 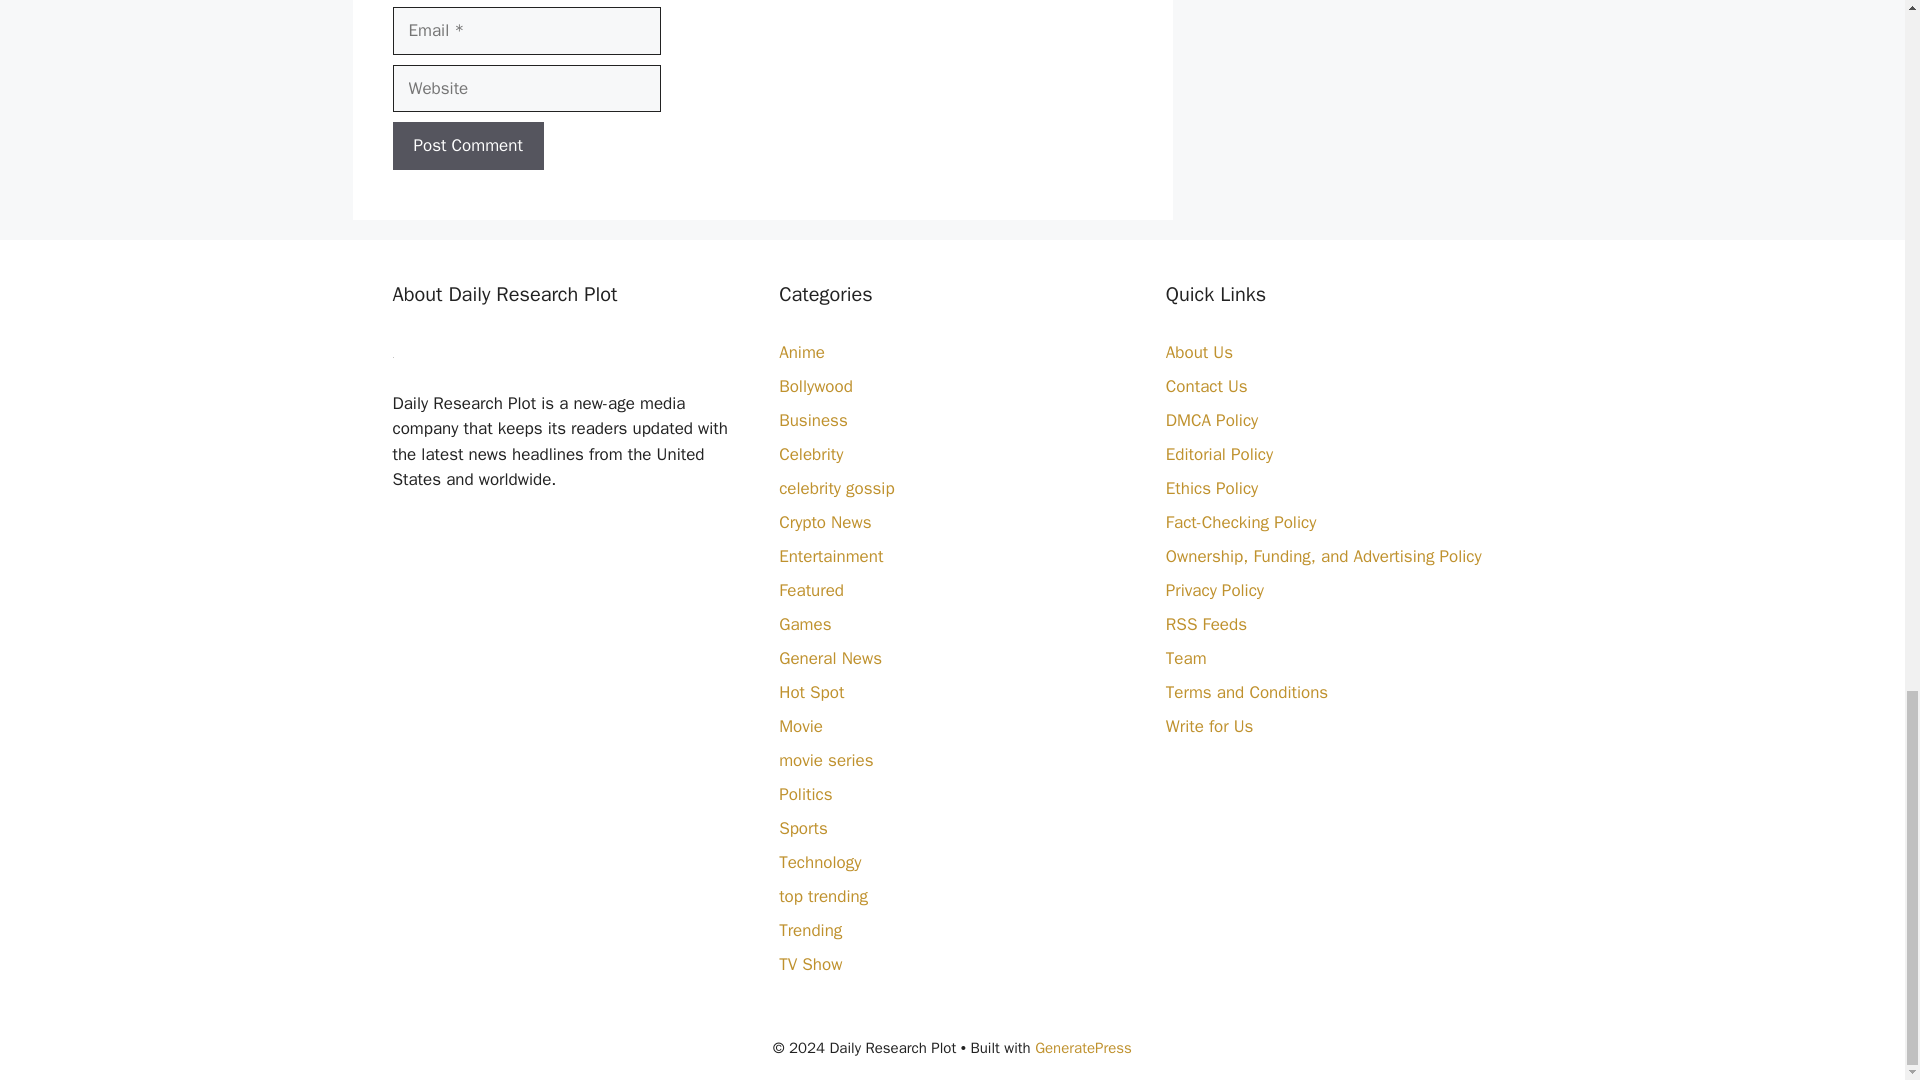 What do you see at coordinates (802, 352) in the screenshot?
I see `Anime` at bounding box center [802, 352].